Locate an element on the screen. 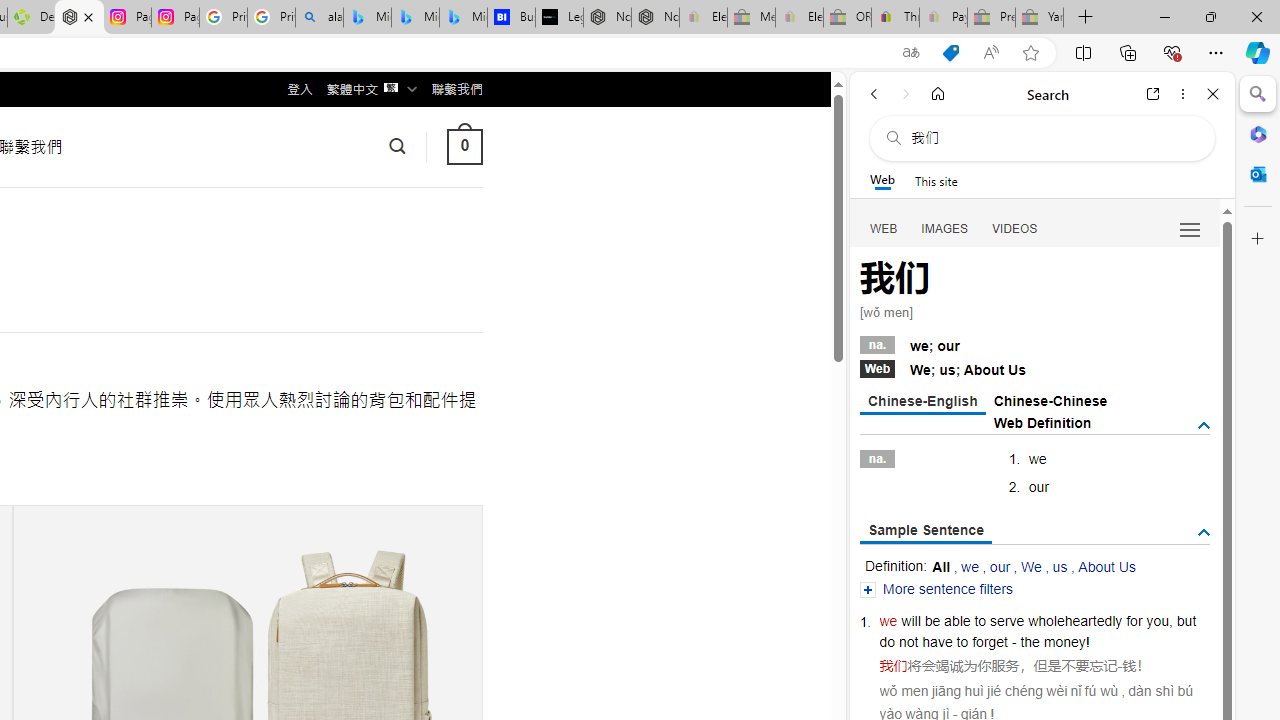 This screenshot has width=1280, height=720. you is located at coordinates (1157, 620).